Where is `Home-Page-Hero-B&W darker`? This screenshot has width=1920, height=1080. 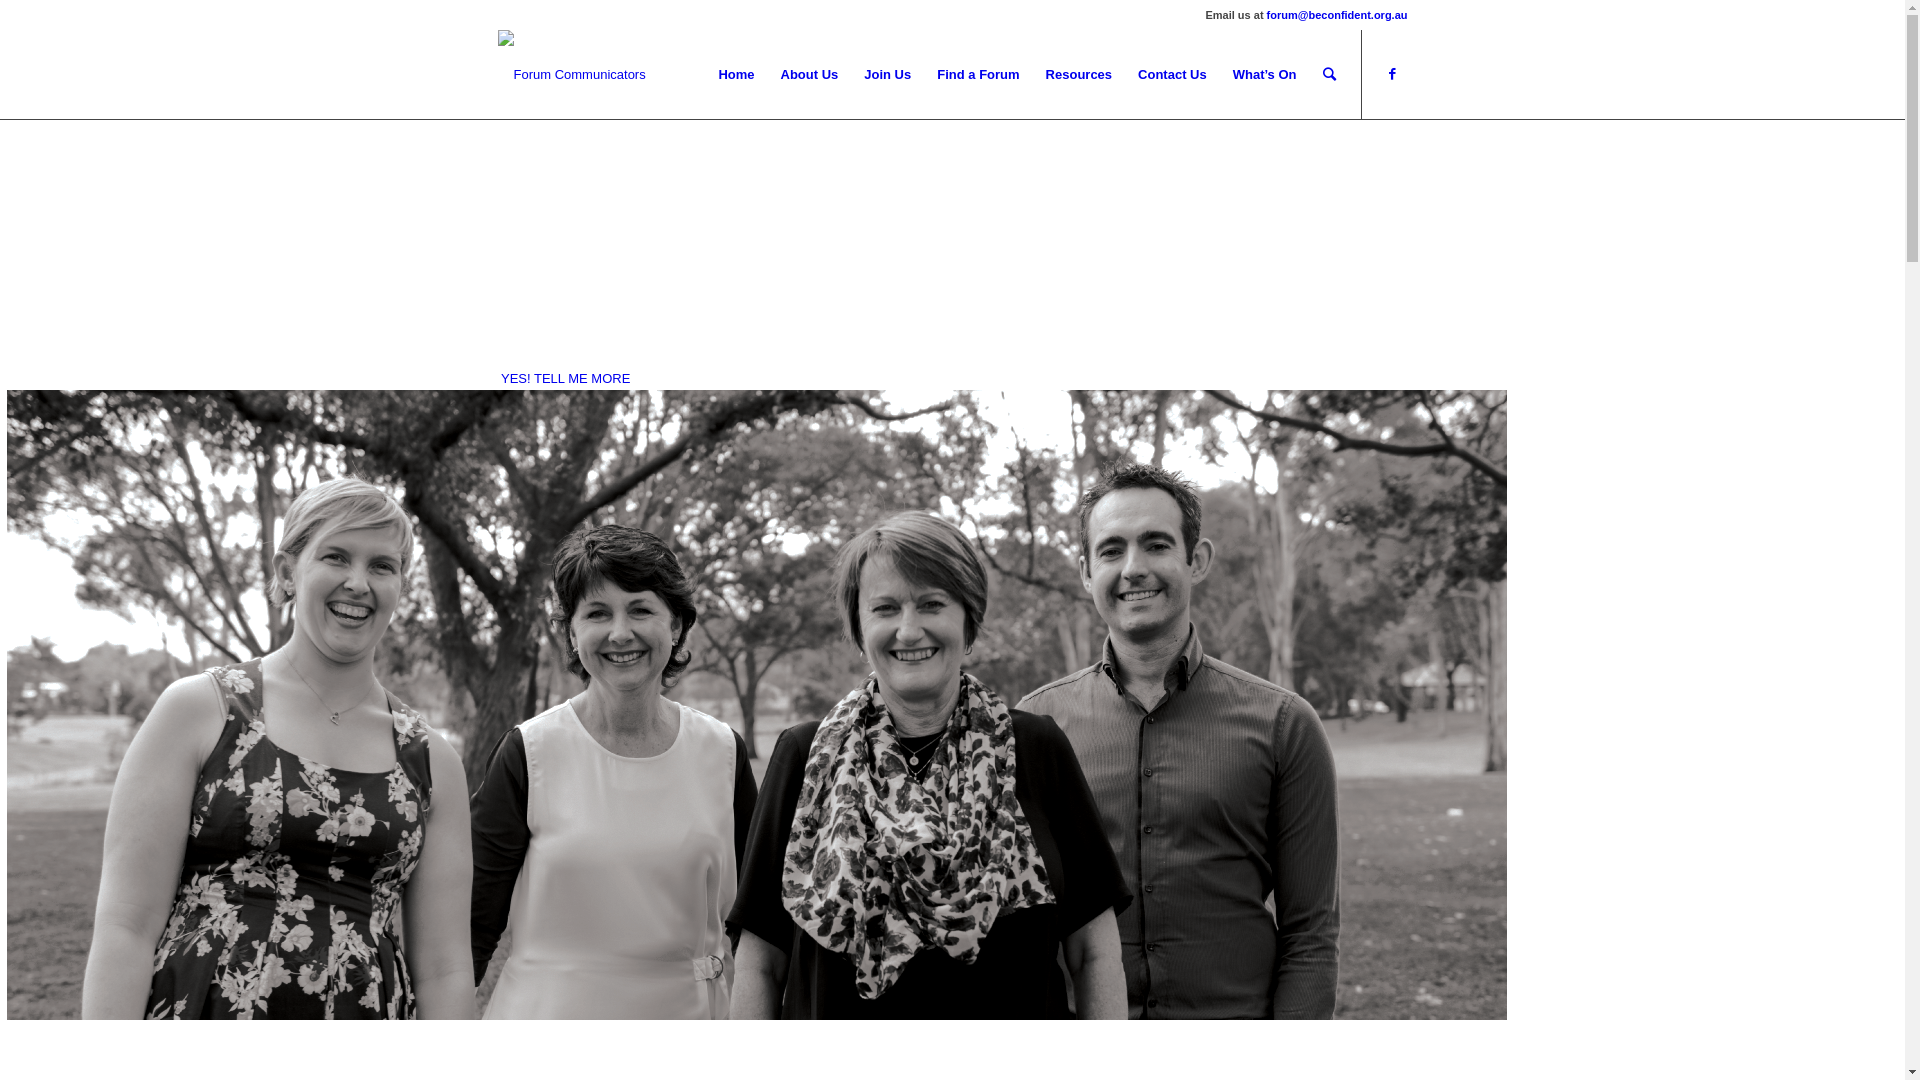
Home-Page-Hero-B&W darker is located at coordinates (757, 705).